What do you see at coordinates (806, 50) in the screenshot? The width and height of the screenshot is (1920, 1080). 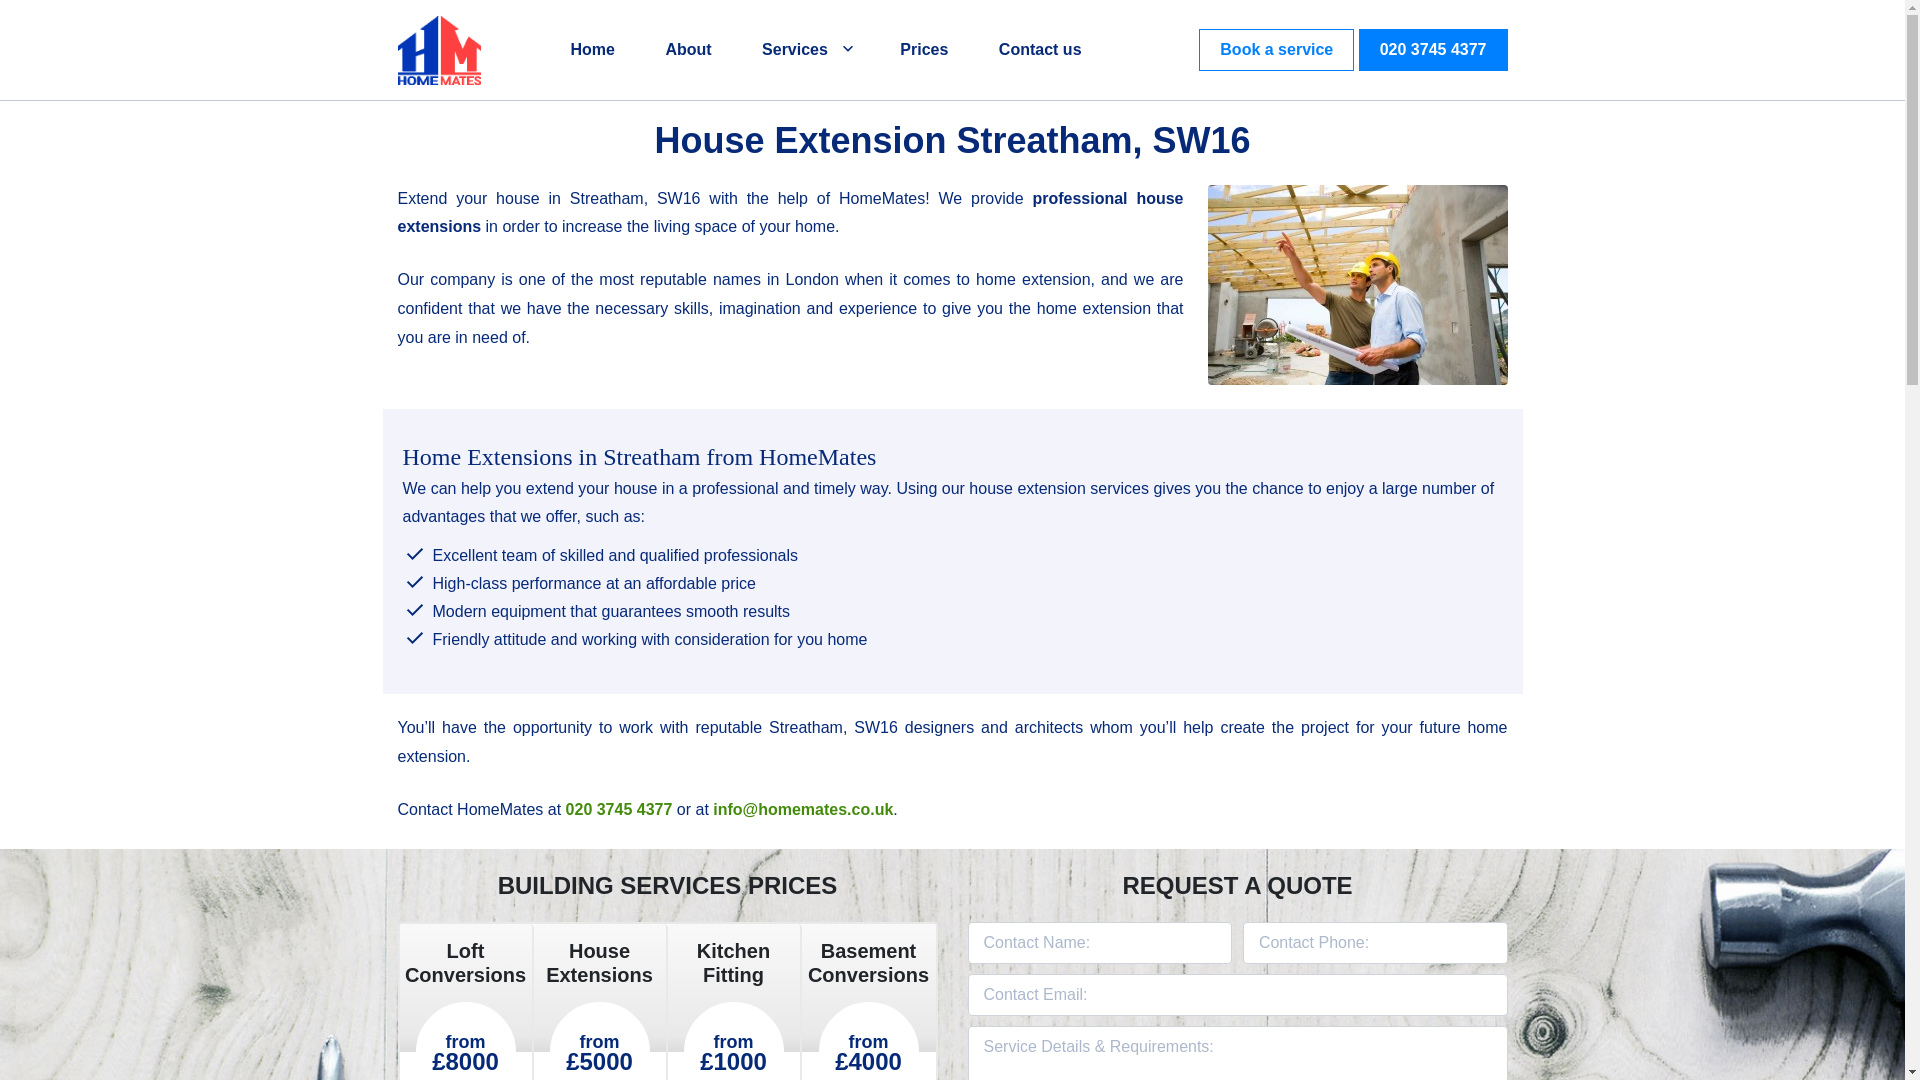 I see `Services` at bounding box center [806, 50].